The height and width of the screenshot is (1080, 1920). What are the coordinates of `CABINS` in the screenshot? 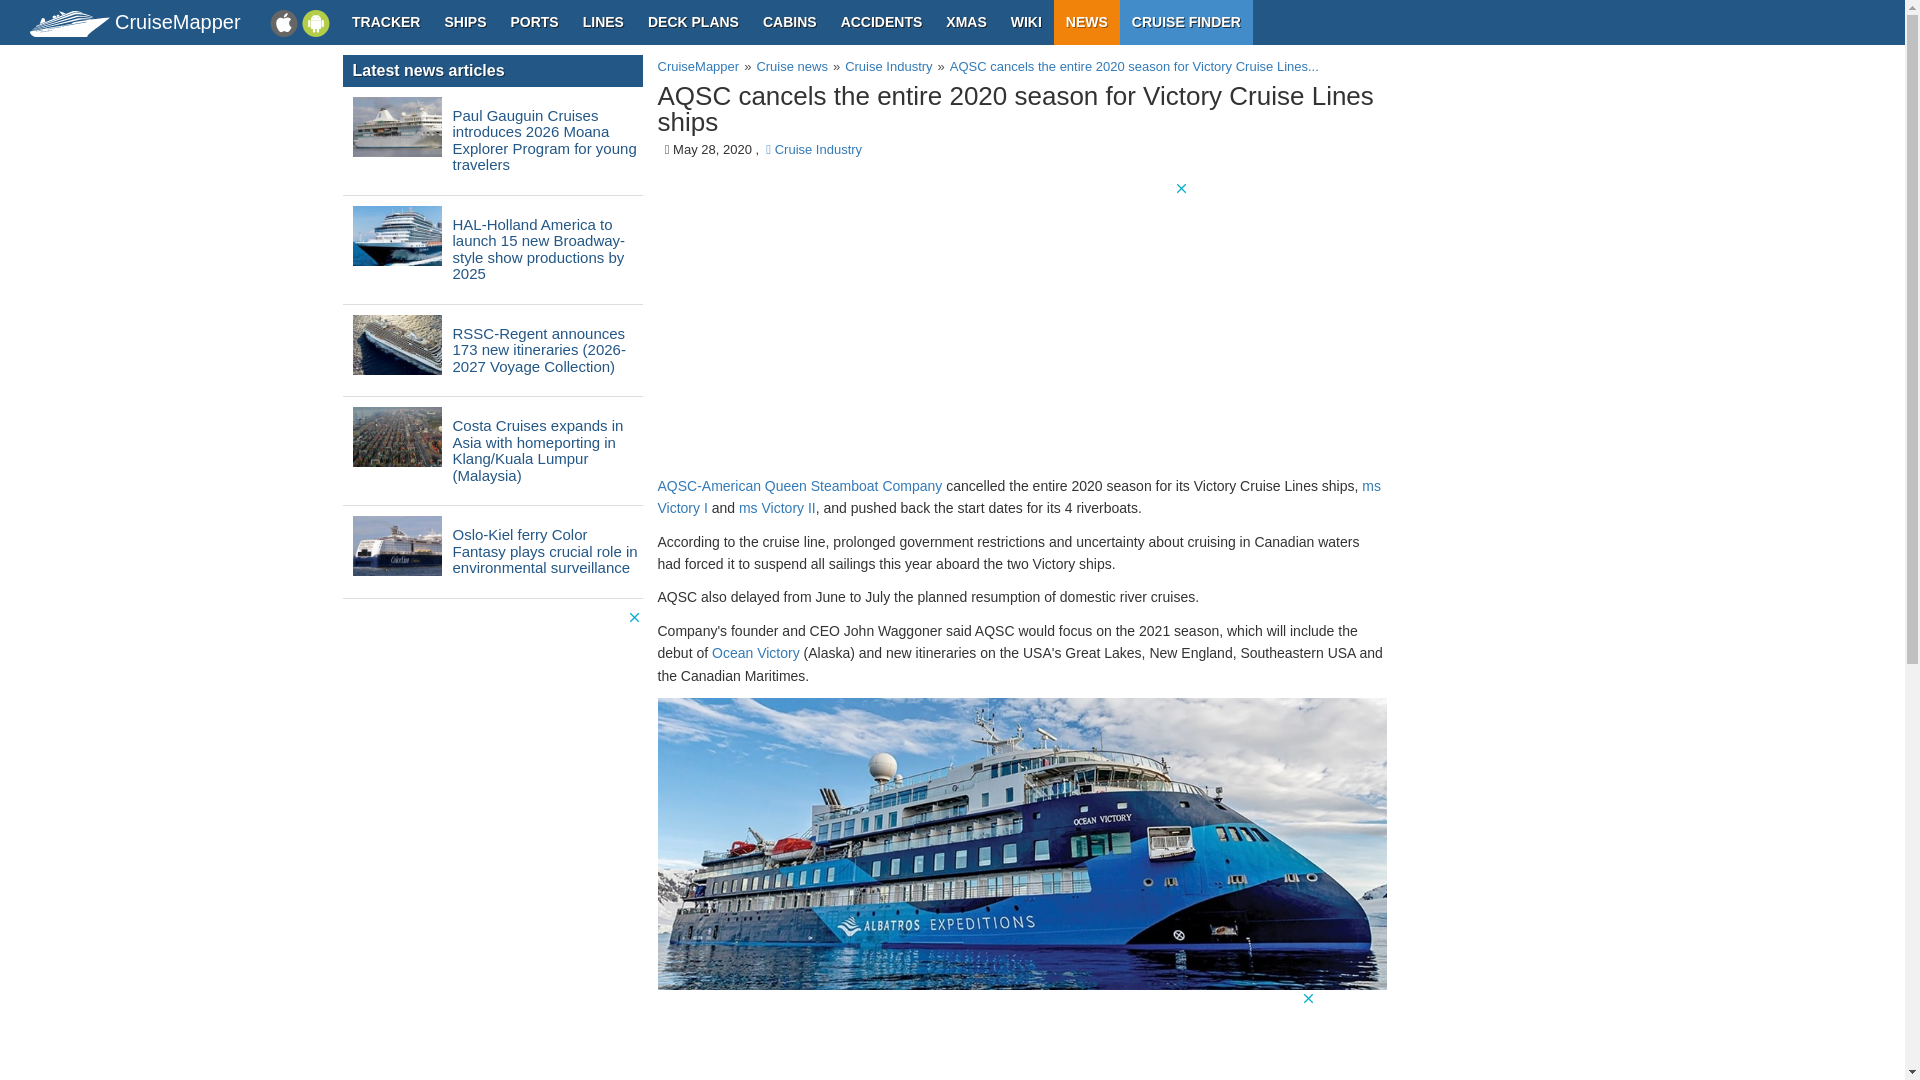 It's located at (790, 22).